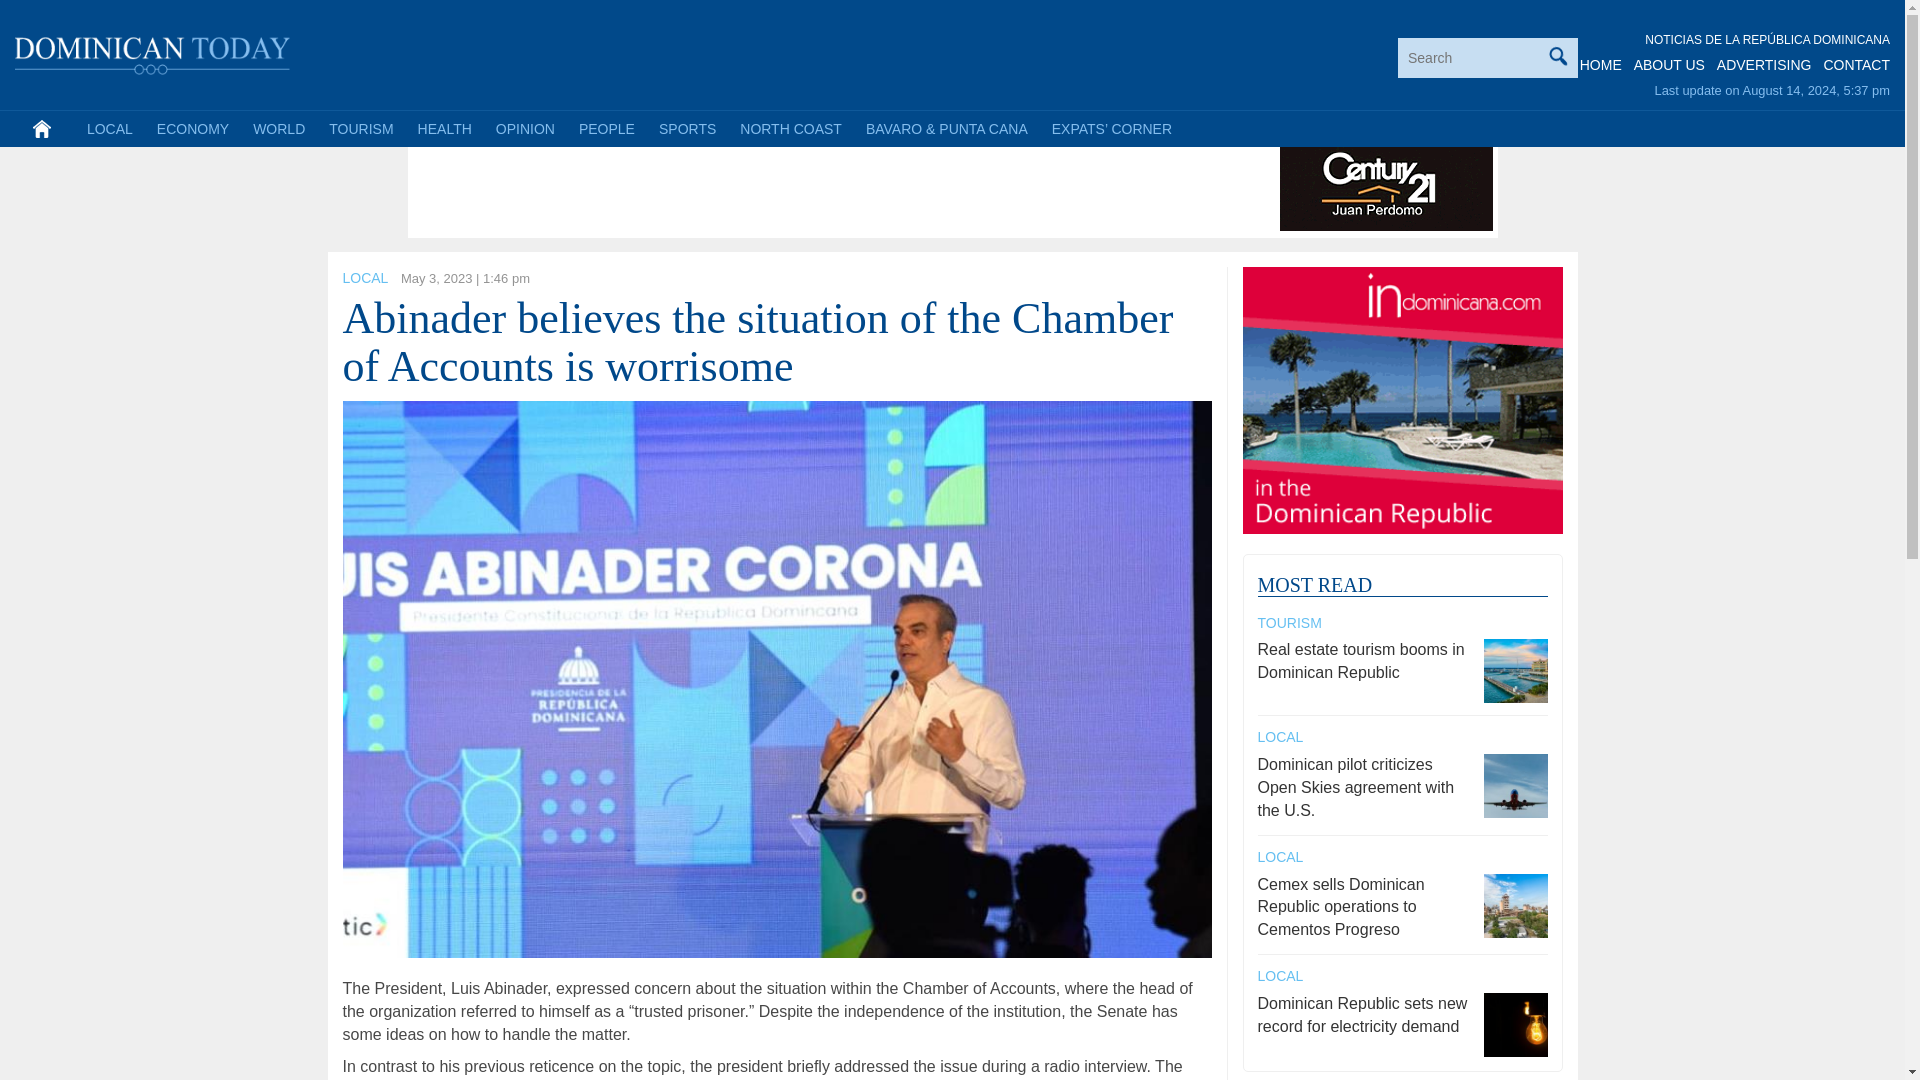 This screenshot has width=1920, height=1080. I want to click on ECONOMY, so click(193, 128).